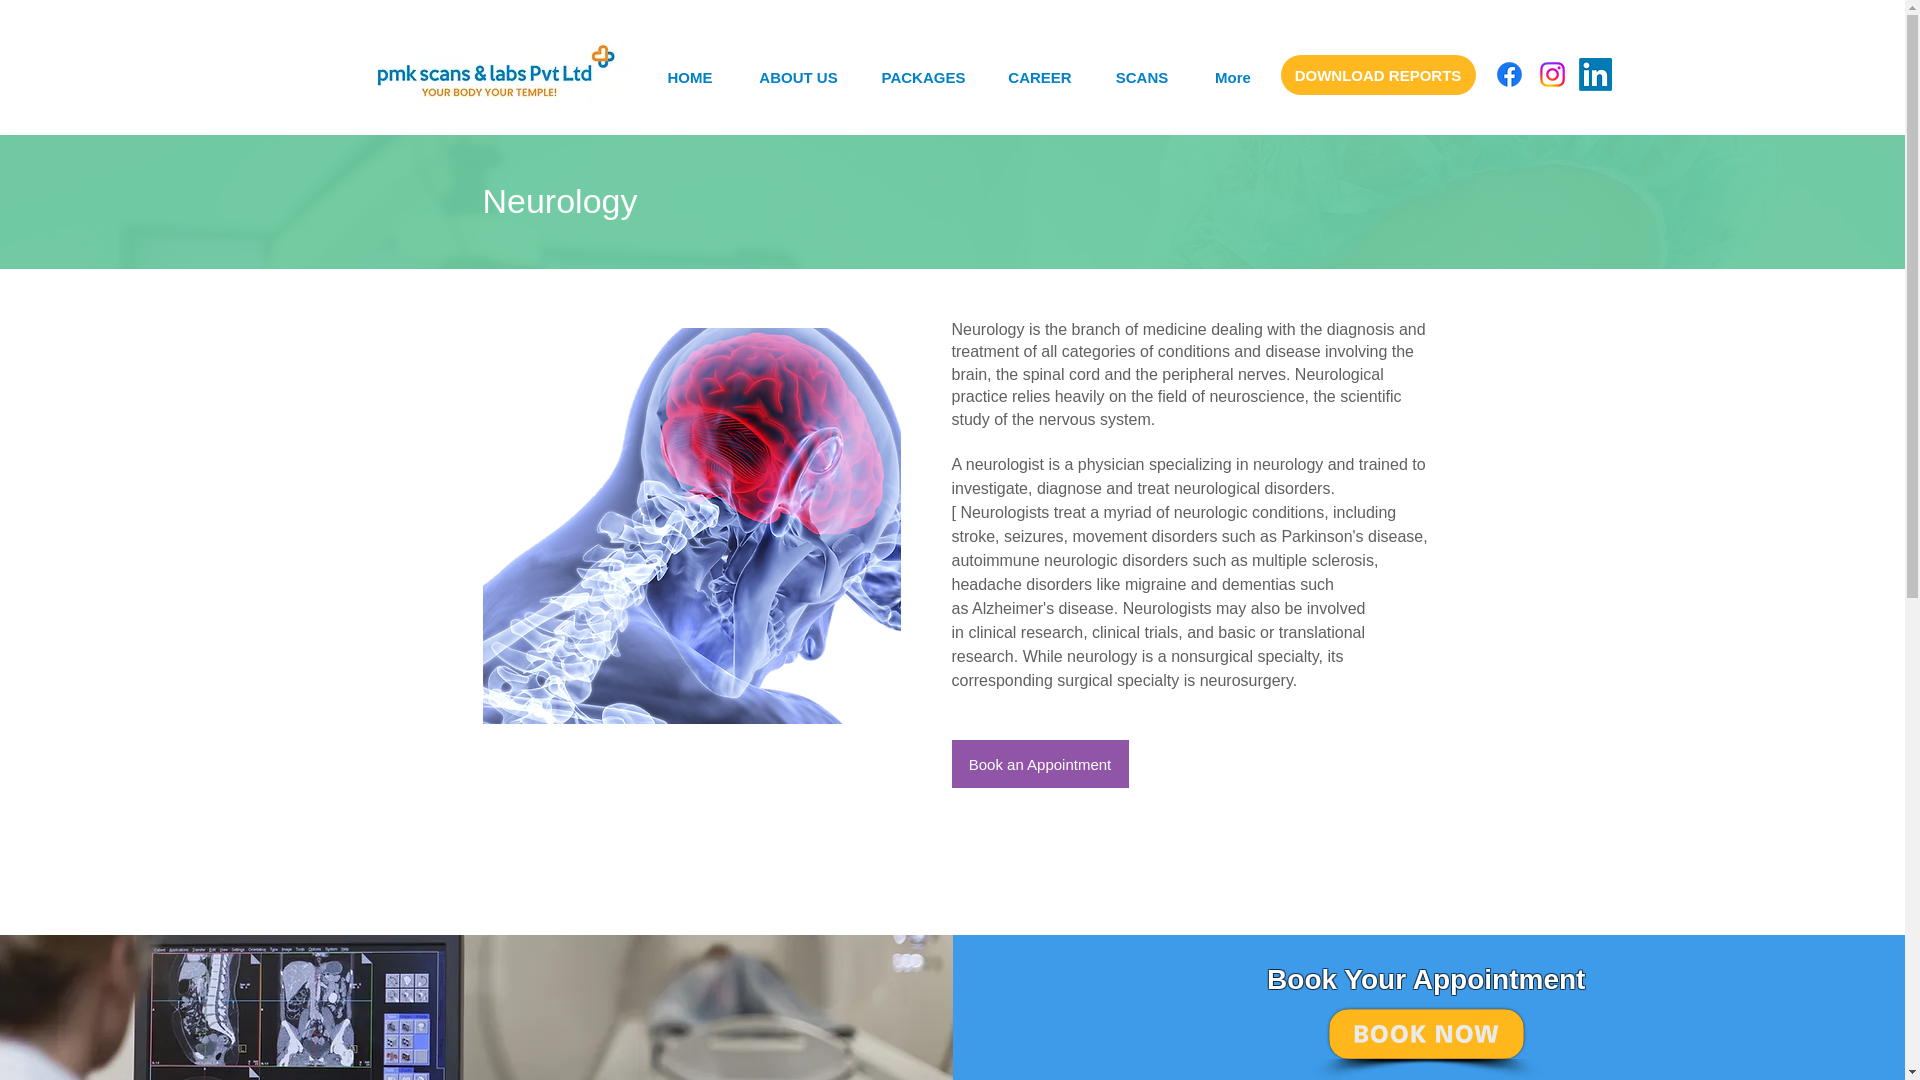 Image resolution: width=1920 pixels, height=1080 pixels. I want to click on neuroscience, so click(1256, 396).